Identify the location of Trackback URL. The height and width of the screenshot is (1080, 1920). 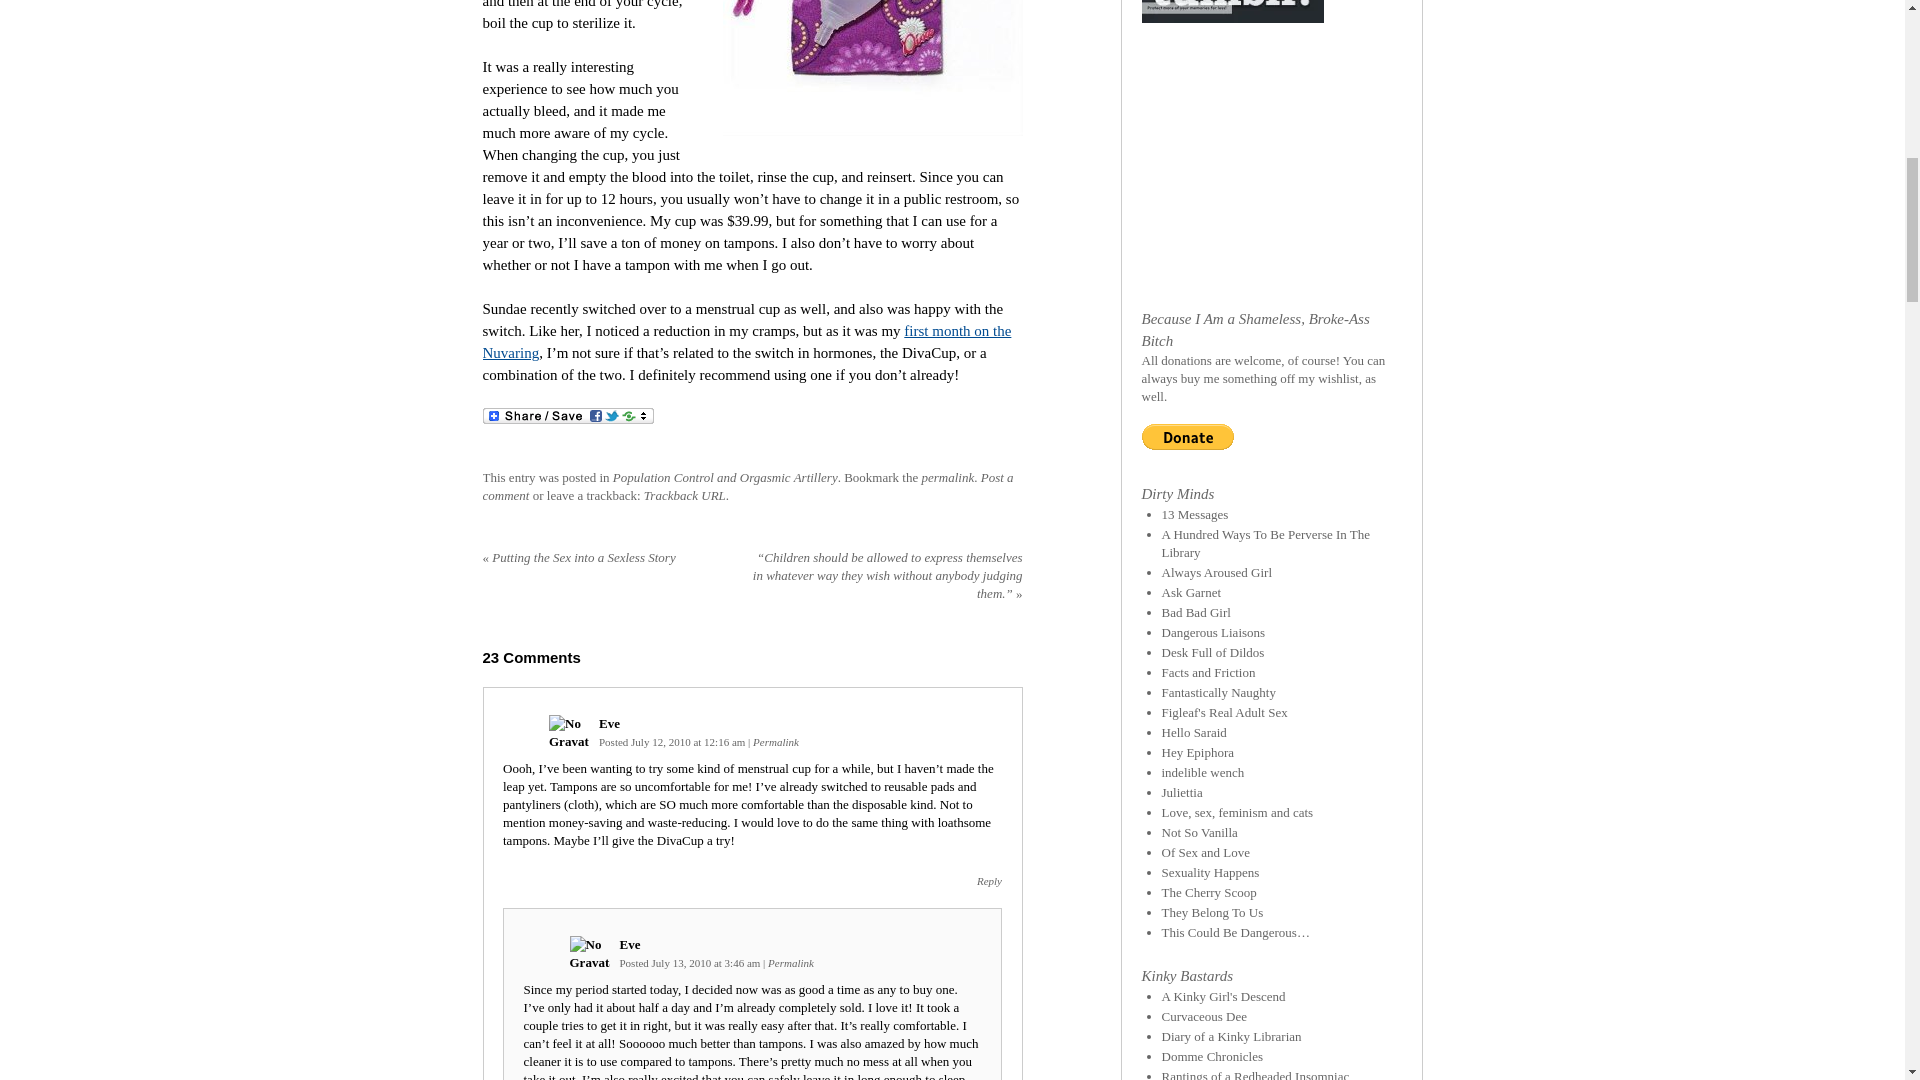
(684, 496).